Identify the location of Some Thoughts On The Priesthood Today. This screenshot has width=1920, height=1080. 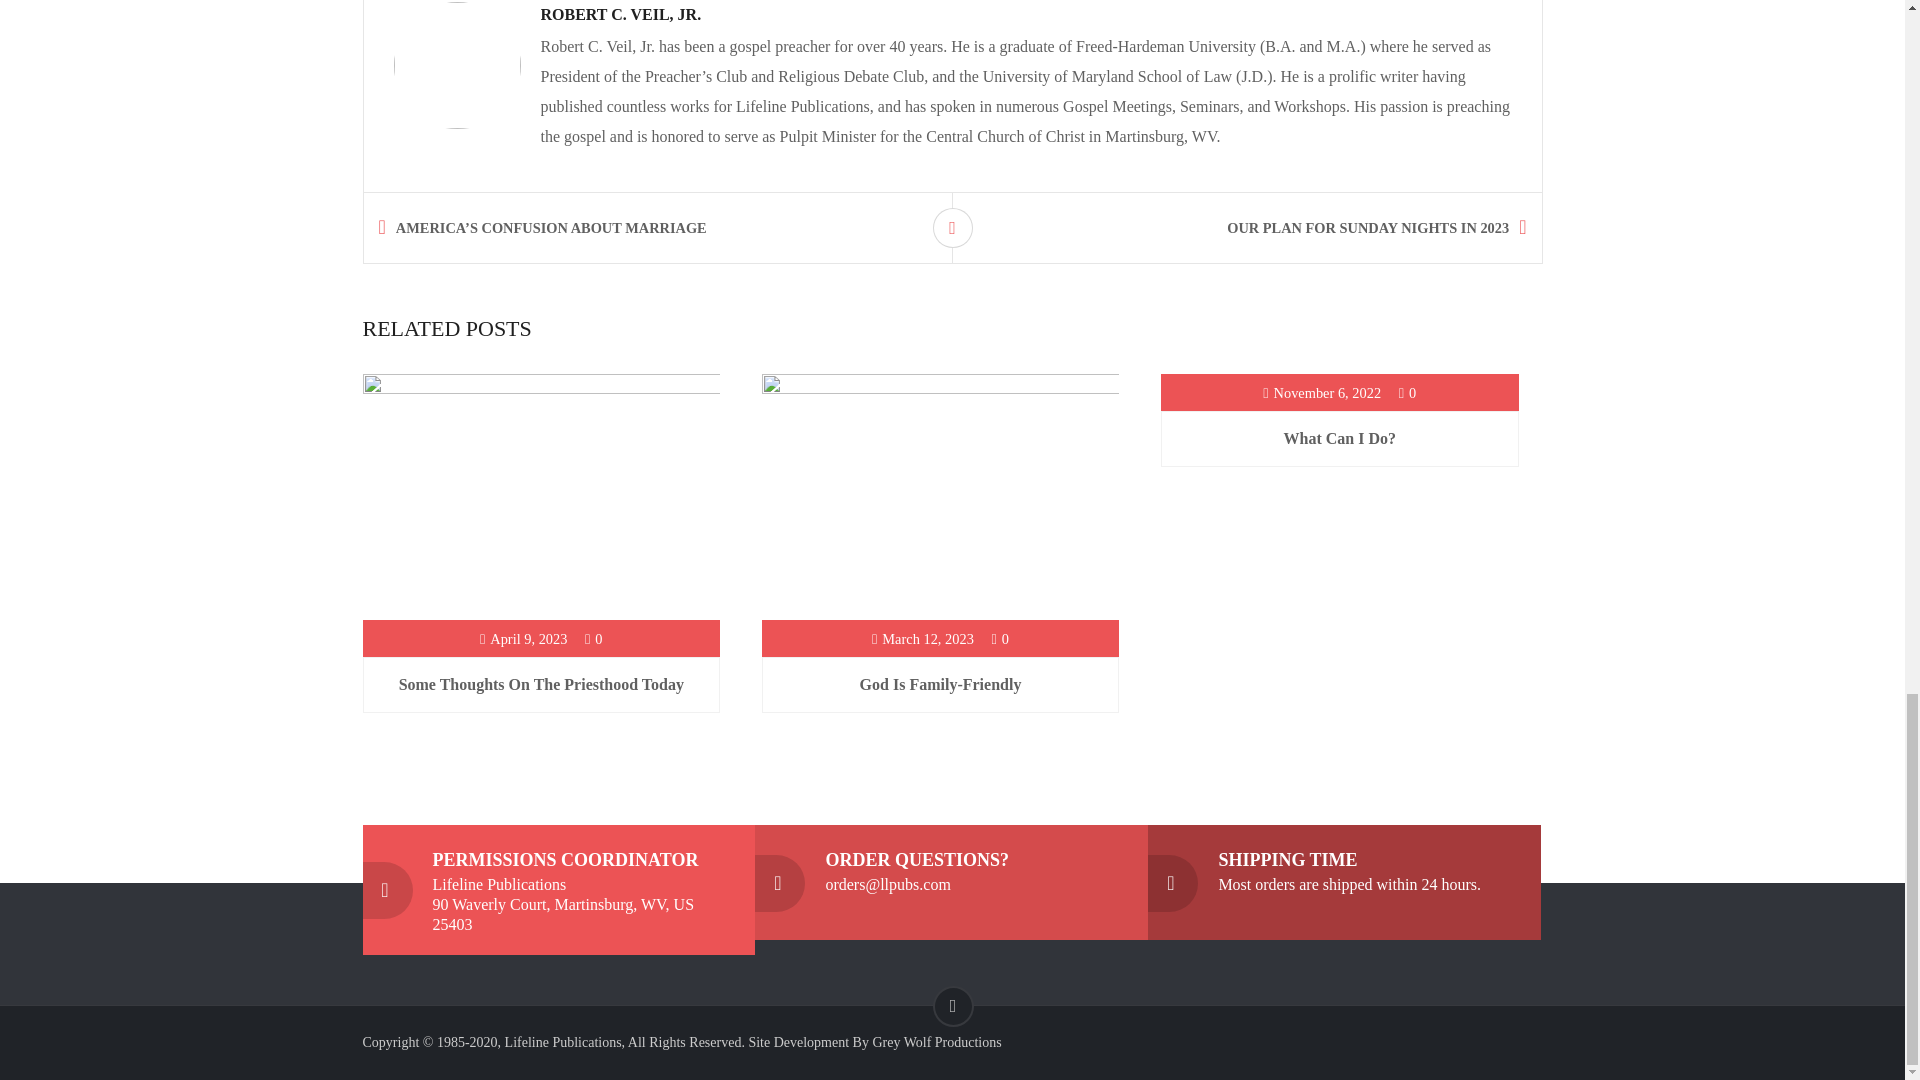
(541, 684).